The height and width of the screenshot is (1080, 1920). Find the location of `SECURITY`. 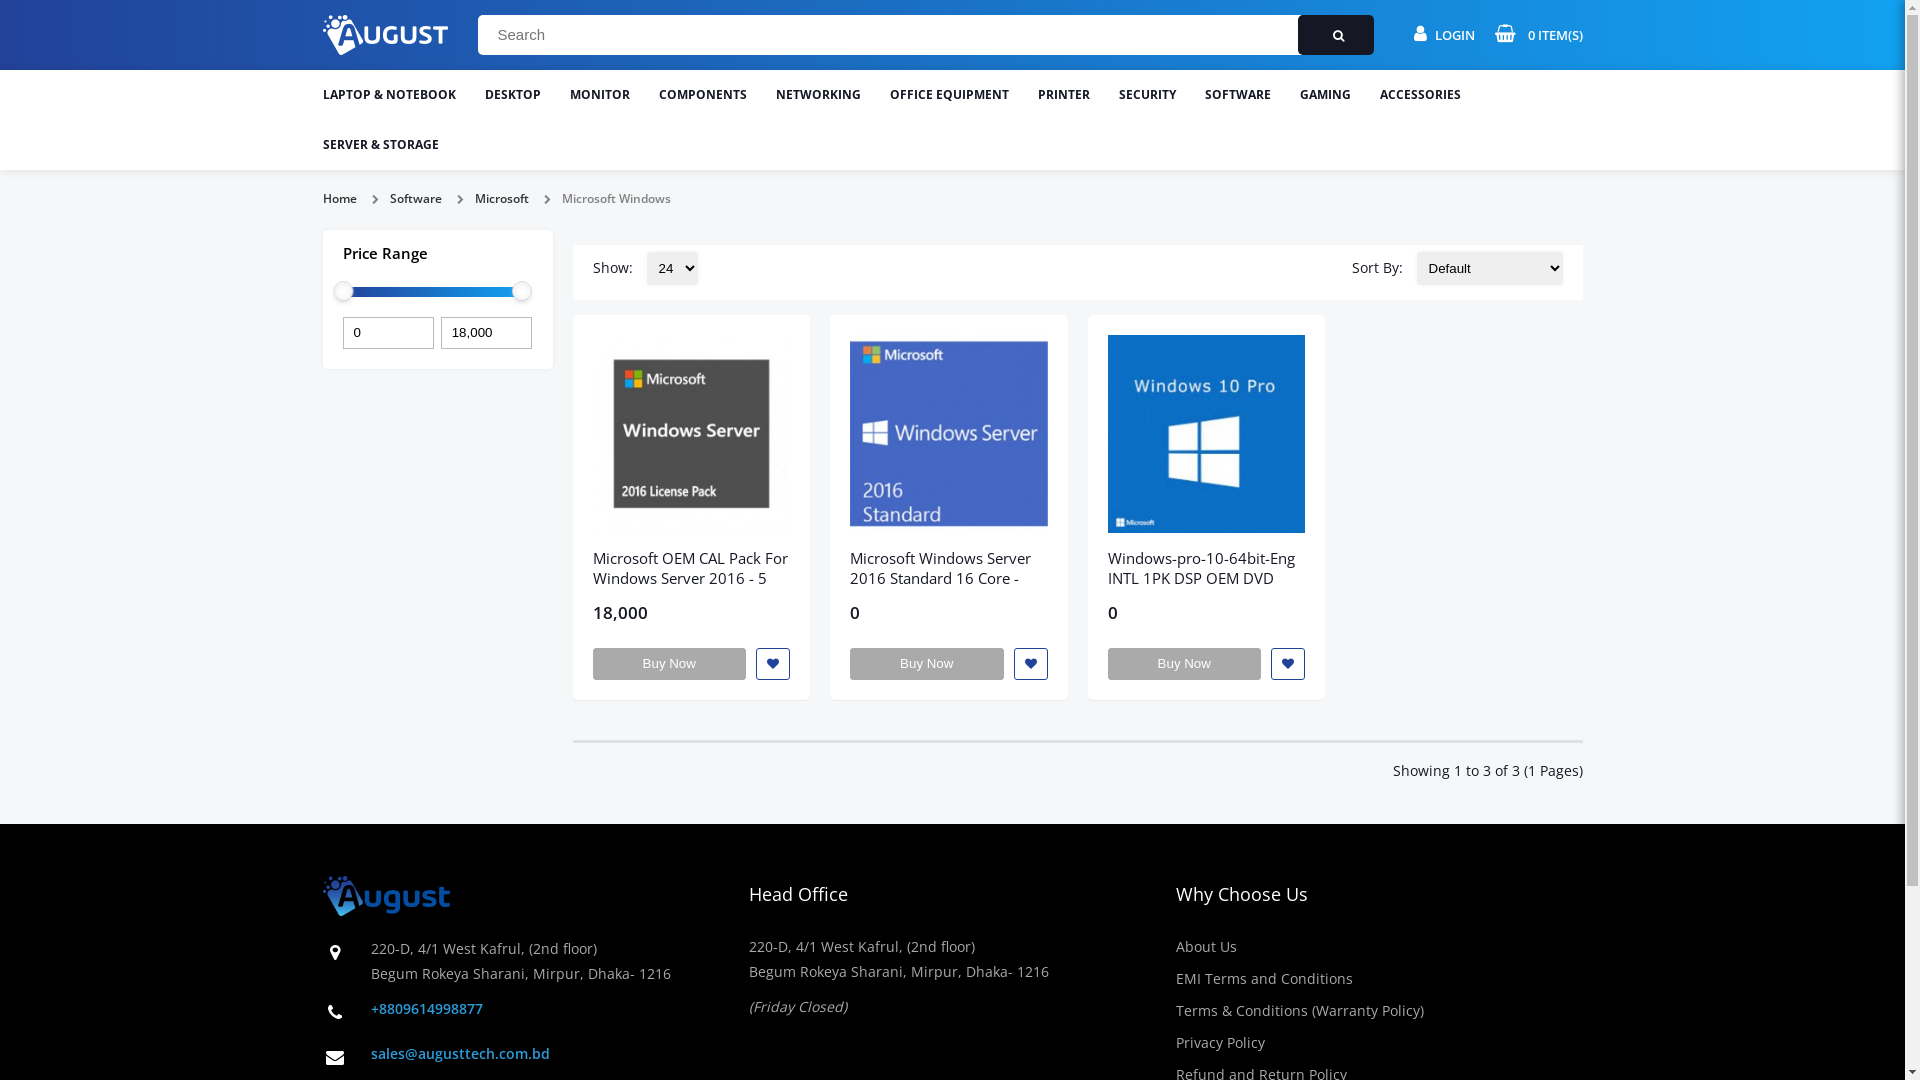

SECURITY is located at coordinates (1146, 95).